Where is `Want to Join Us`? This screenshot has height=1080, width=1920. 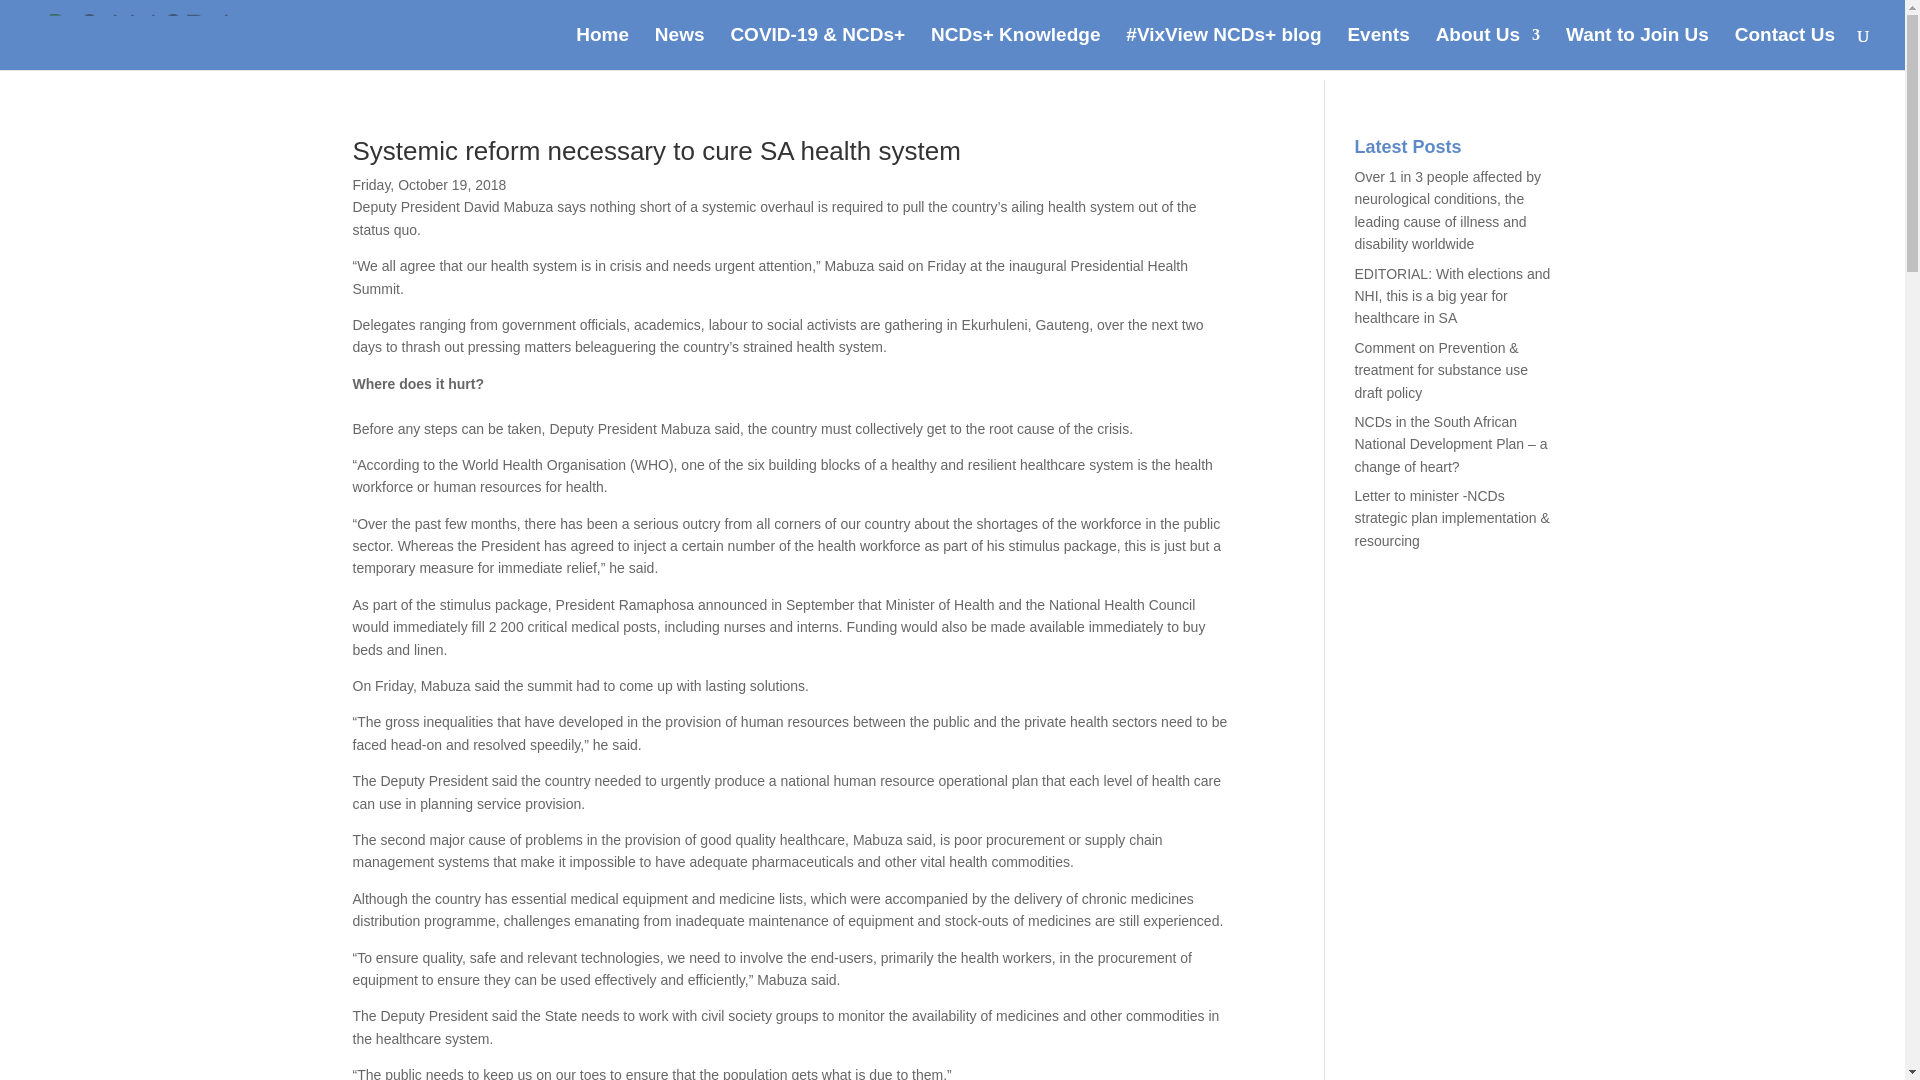
Want to Join Us is located at coordinates (1637, 49).